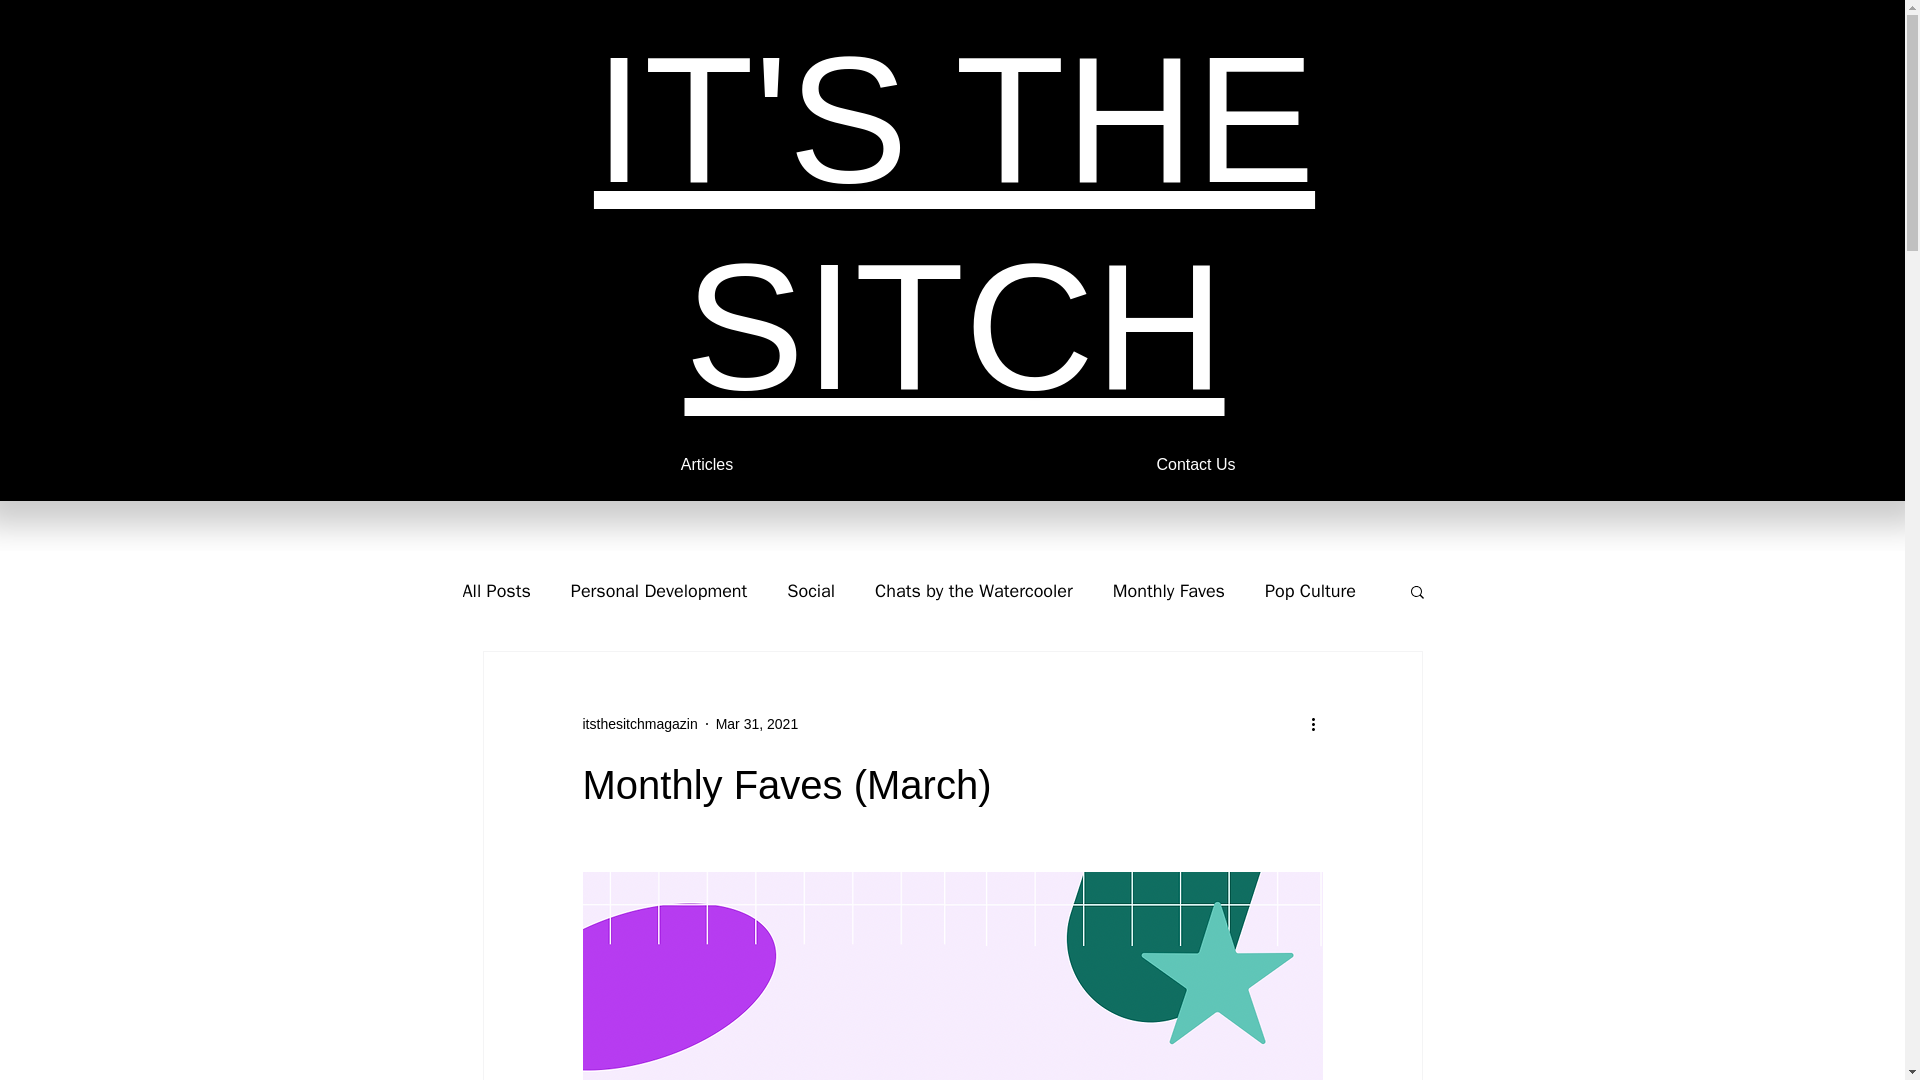 The height and width of the screenshot is (1080, 1920). What do you see at coordinates (658, 590) in the screenshot?
I see `Personal Development` at bounding box center [658, 590].